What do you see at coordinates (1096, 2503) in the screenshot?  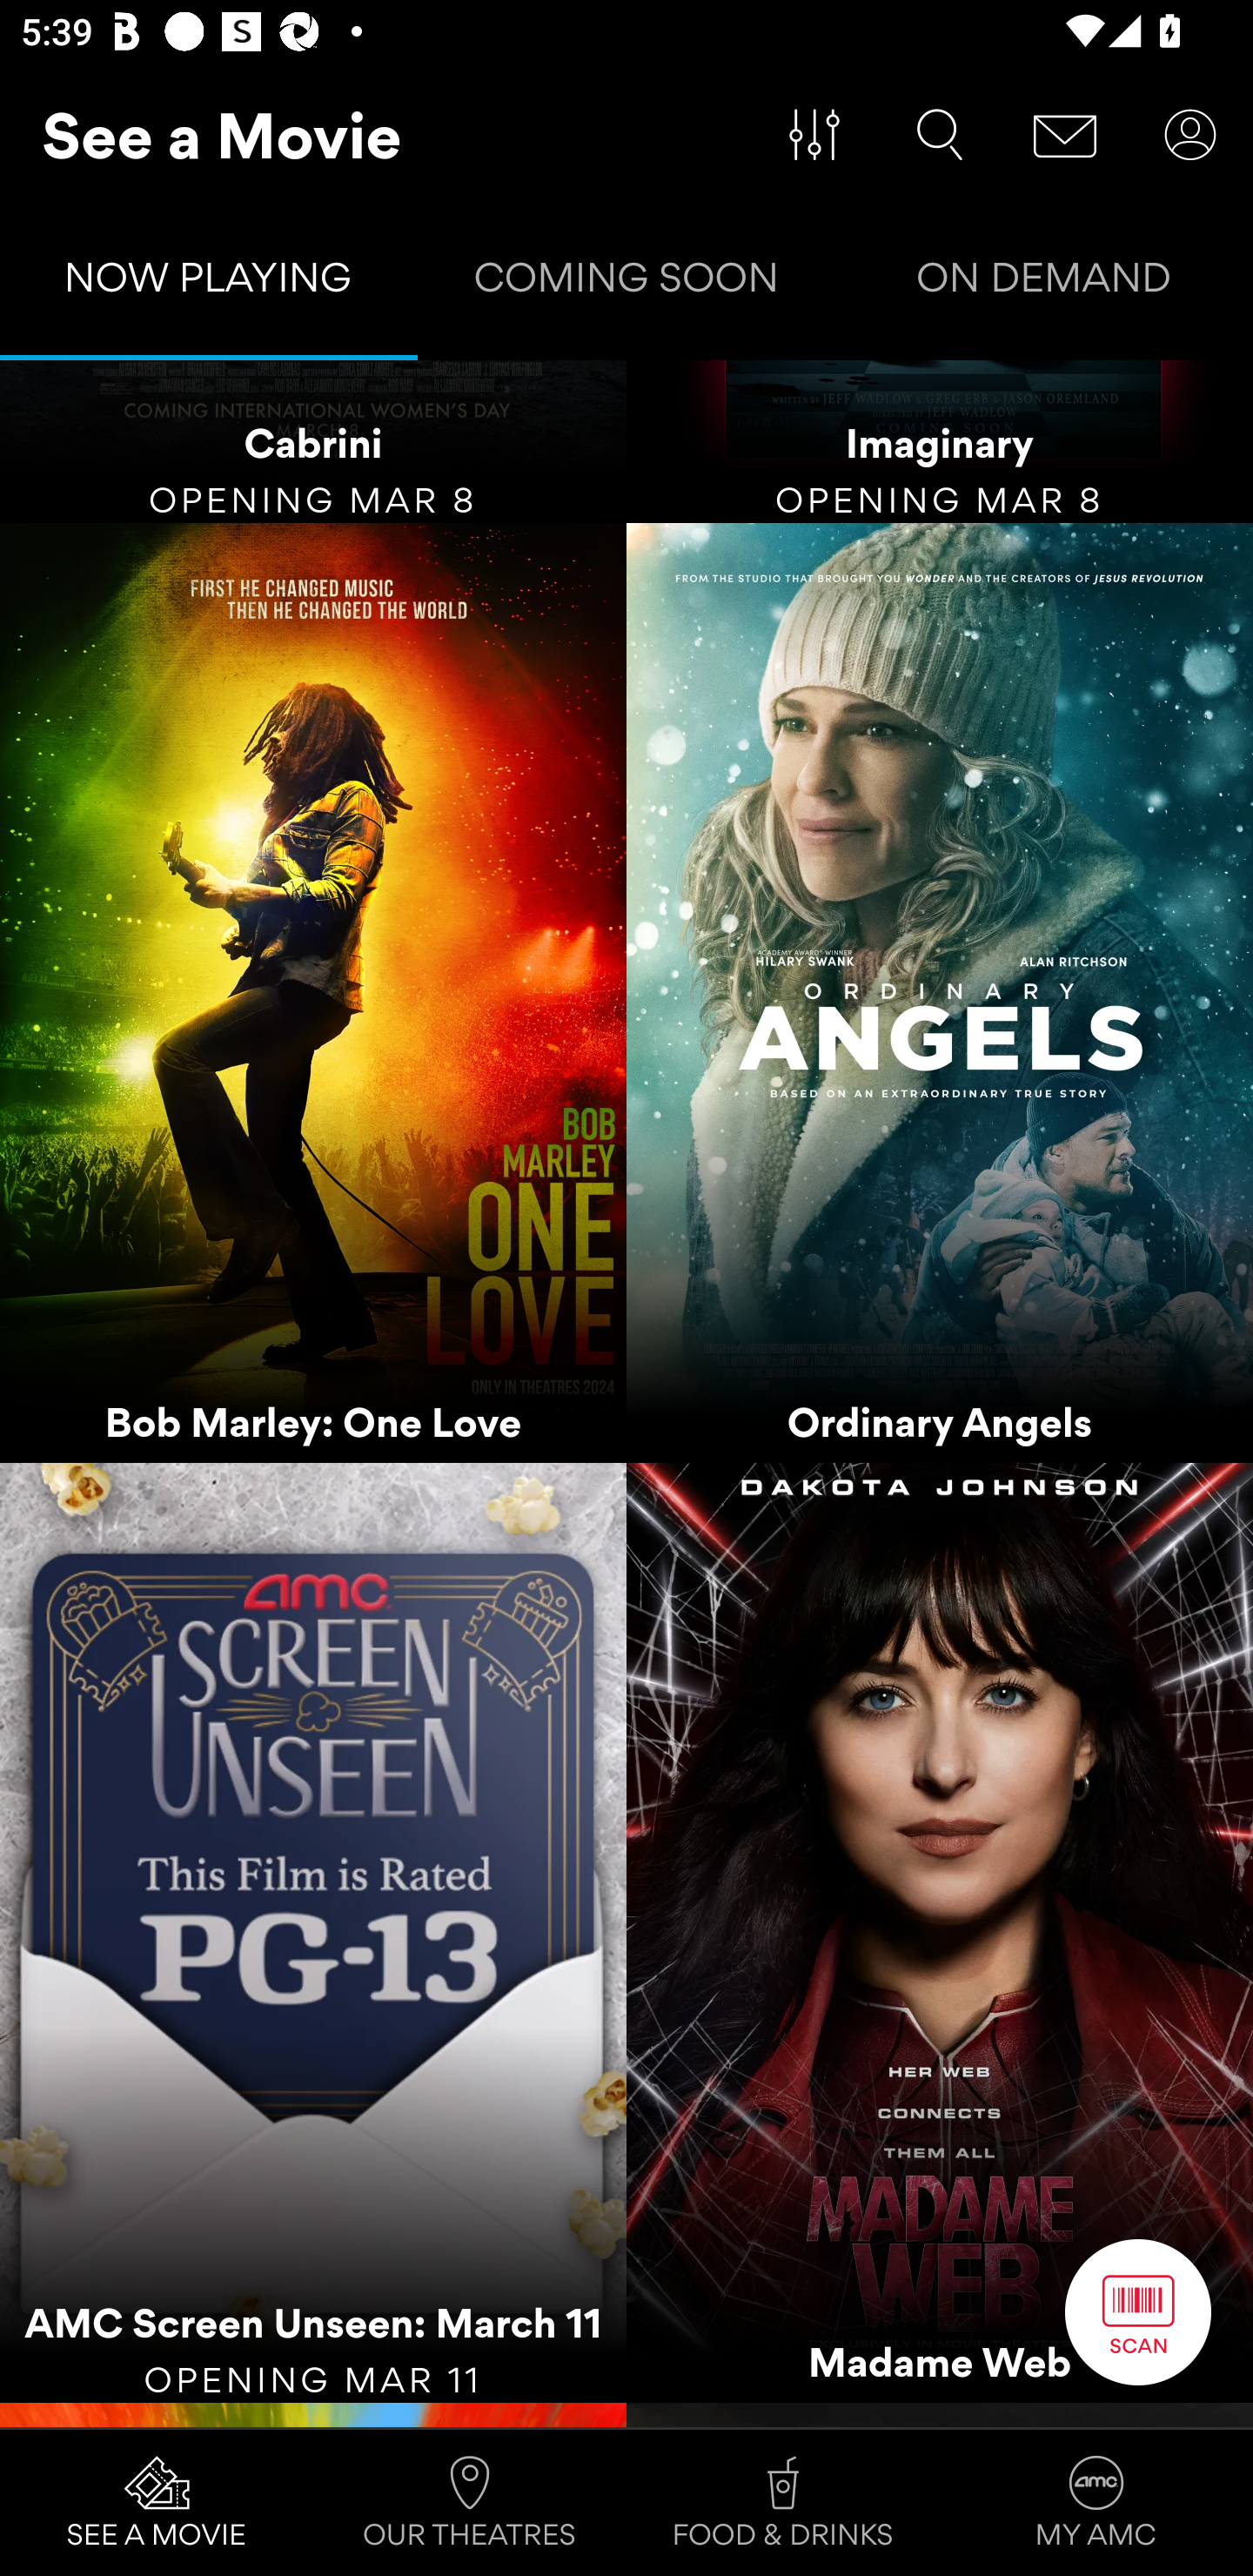 I see `MY AMC
Tab 4 of 4` at bounding box center [1096, 2503].